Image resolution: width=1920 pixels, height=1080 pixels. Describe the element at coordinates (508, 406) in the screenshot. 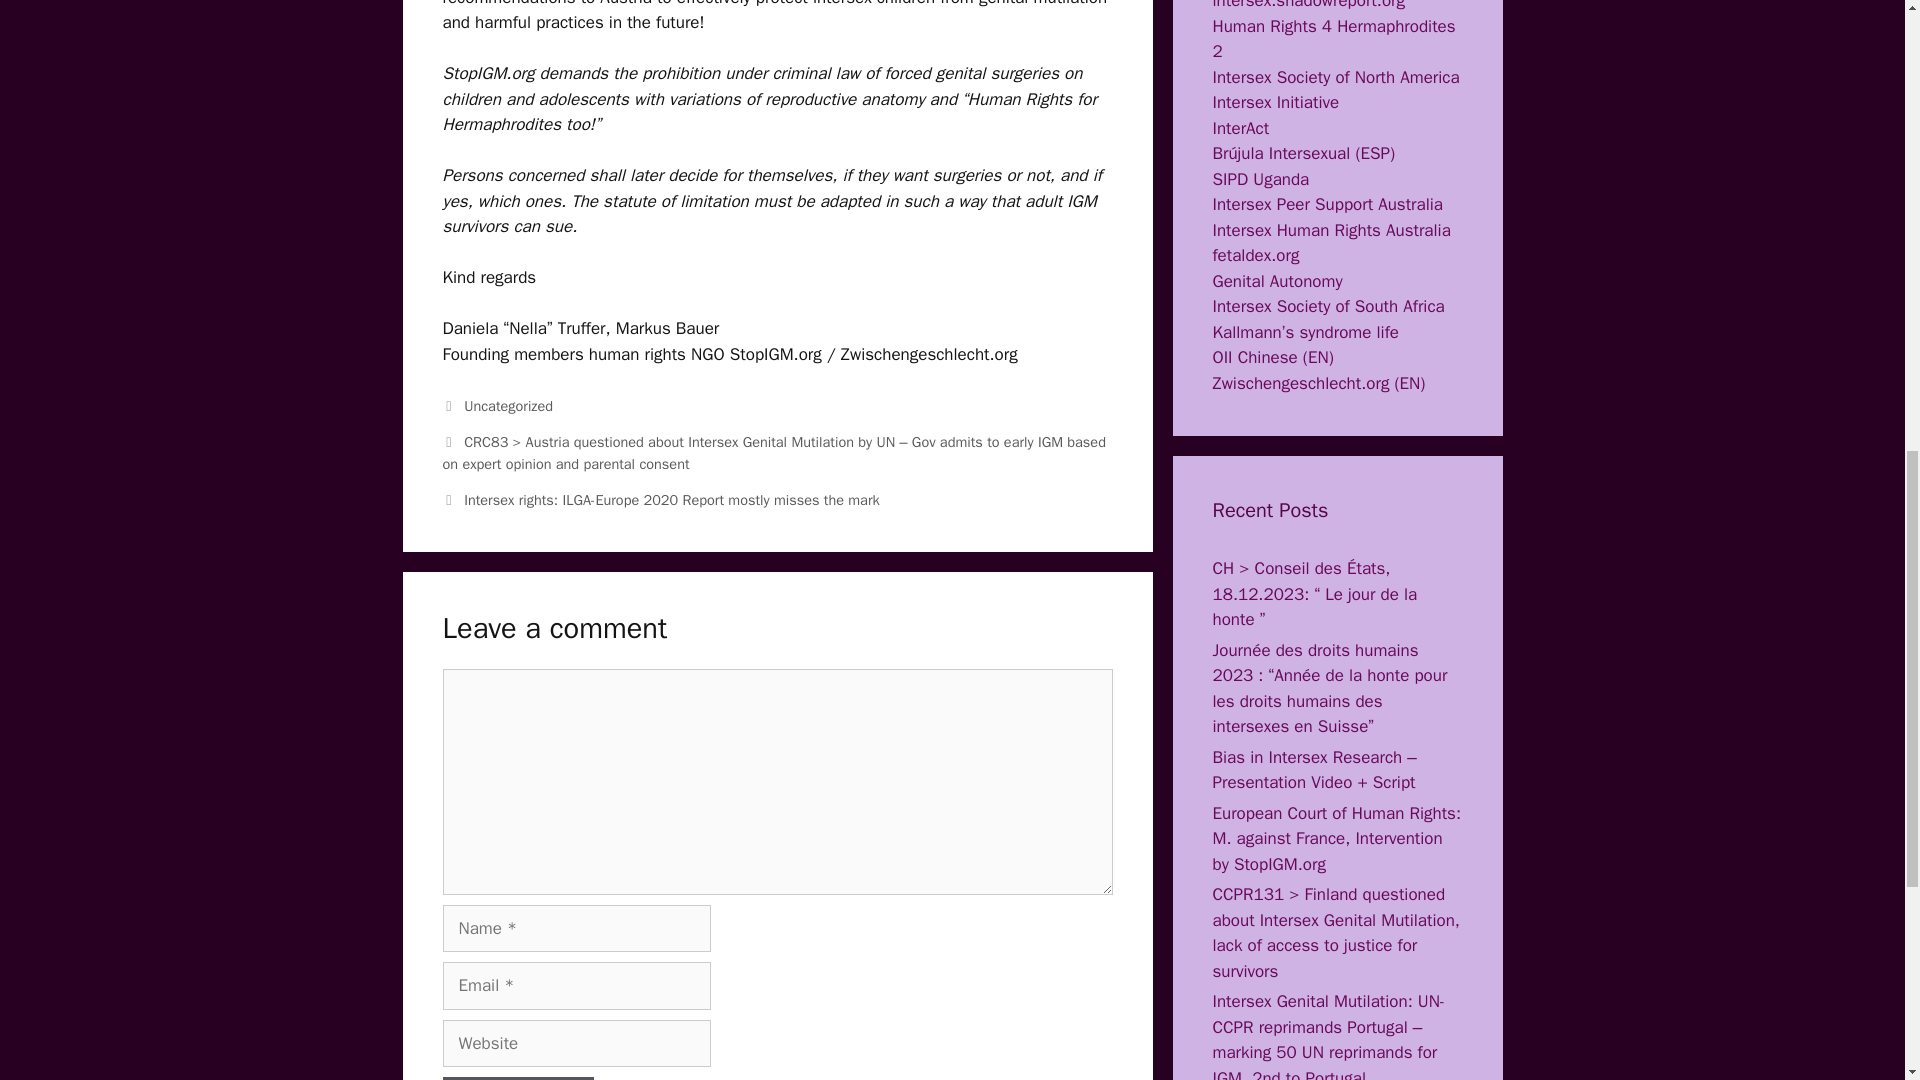

I see `Uncategorized` at that location.